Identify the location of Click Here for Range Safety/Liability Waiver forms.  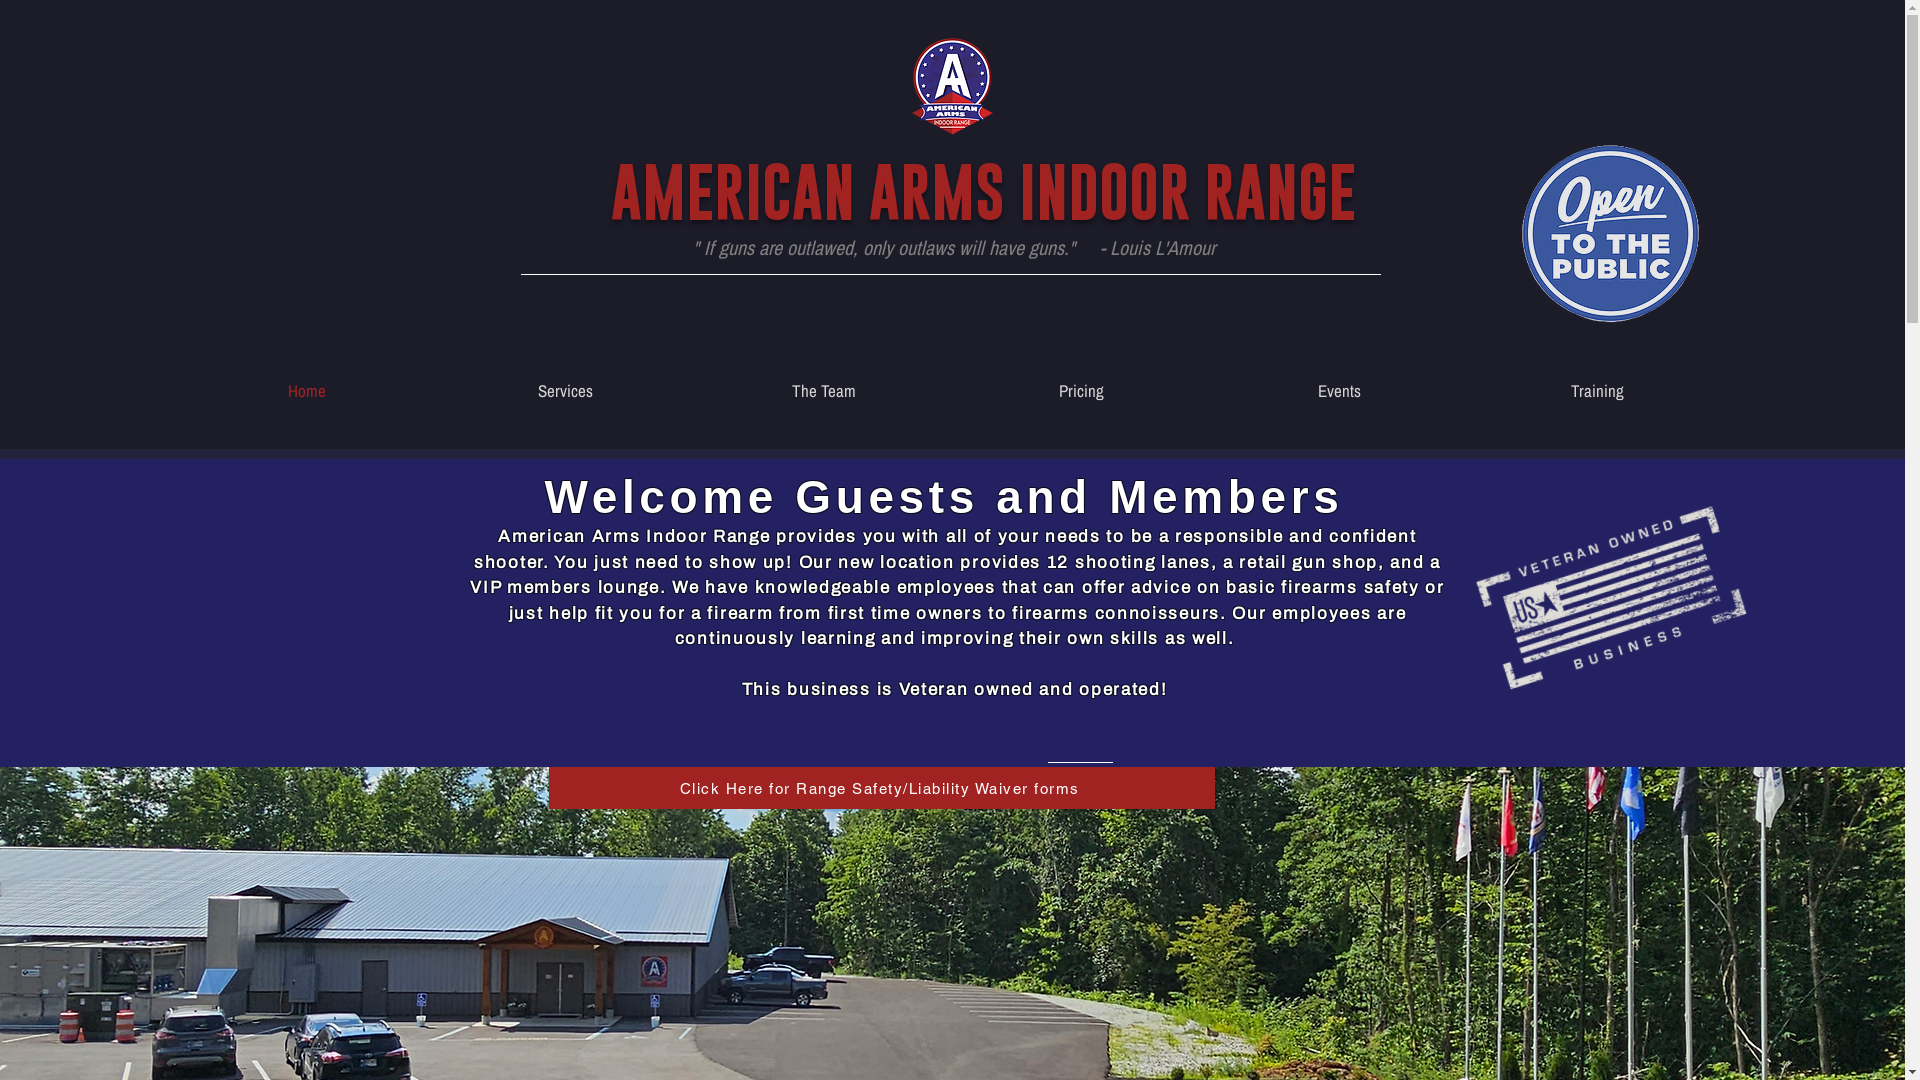
(881, 788).